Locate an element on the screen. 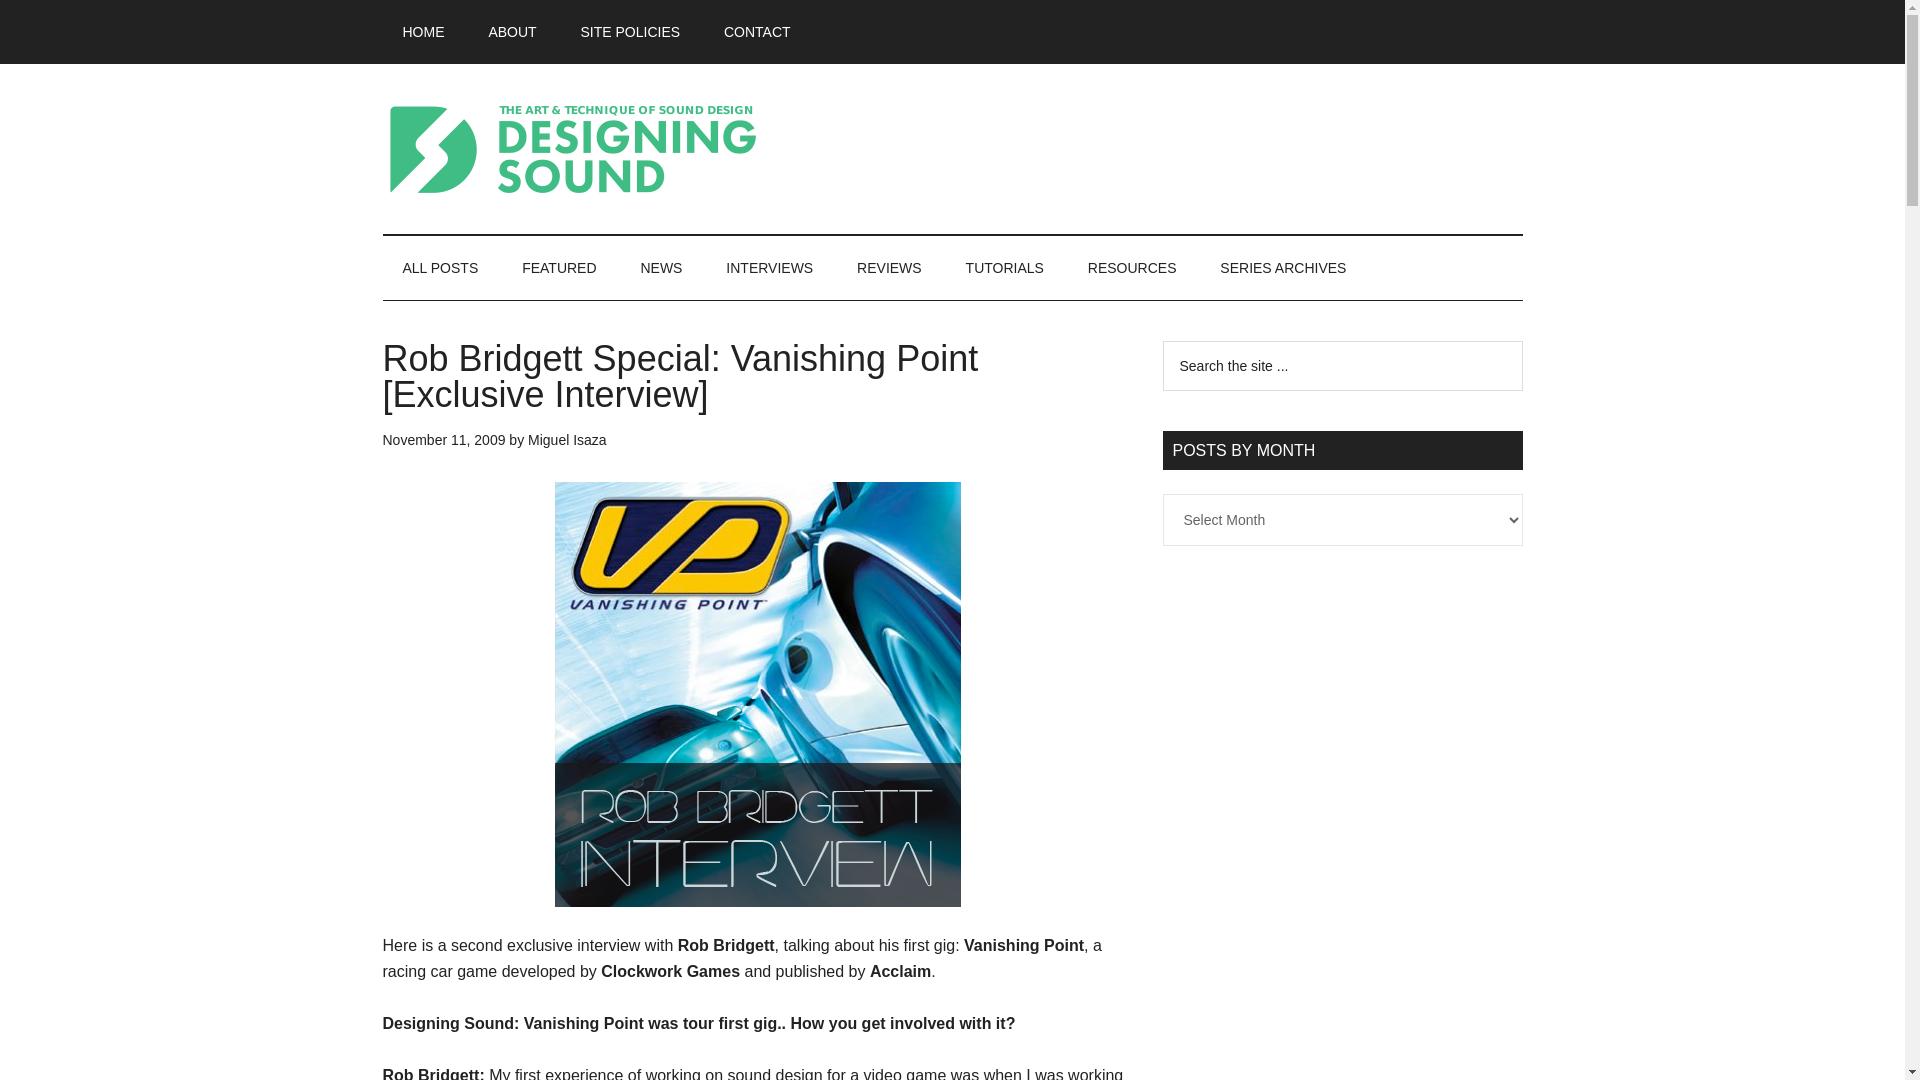  SITE POLICIES is located at coordinates (630, 32).